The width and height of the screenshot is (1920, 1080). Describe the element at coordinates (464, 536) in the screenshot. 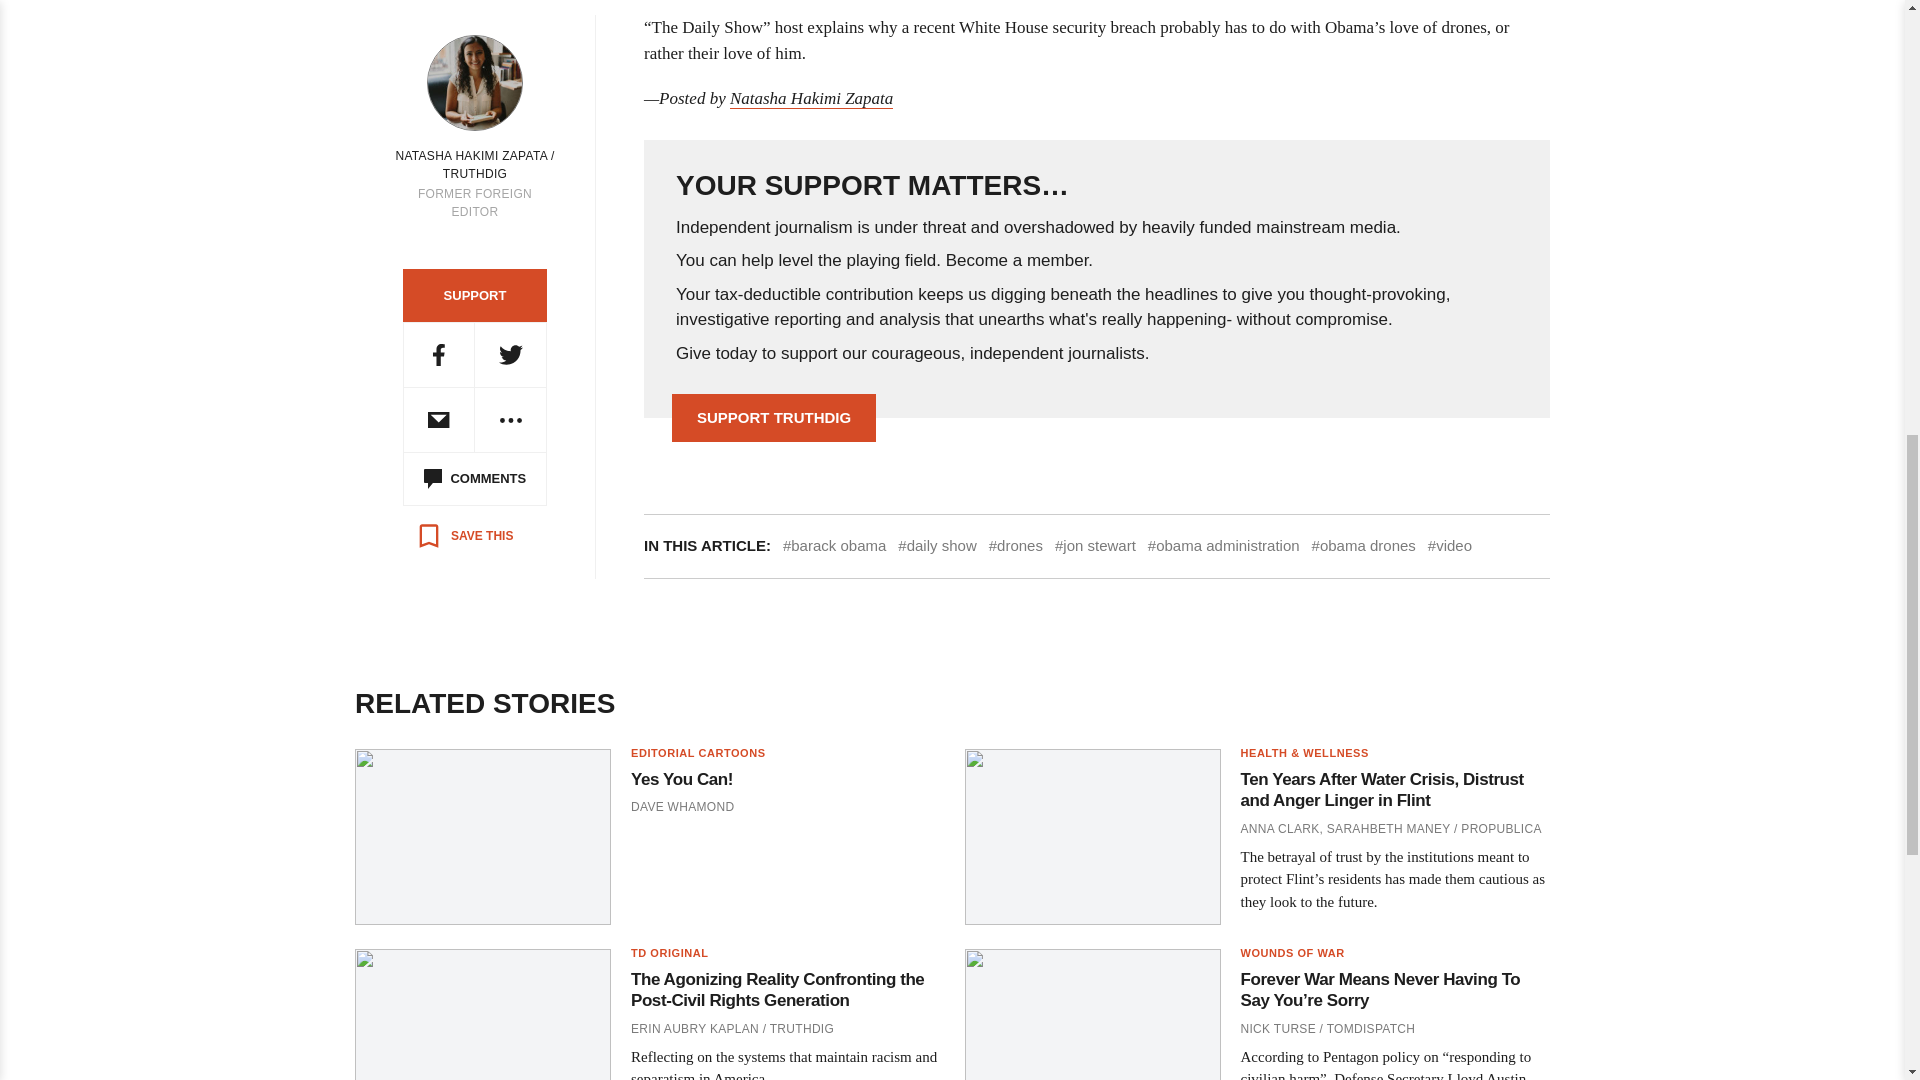

I see `Save to read later` at that location.